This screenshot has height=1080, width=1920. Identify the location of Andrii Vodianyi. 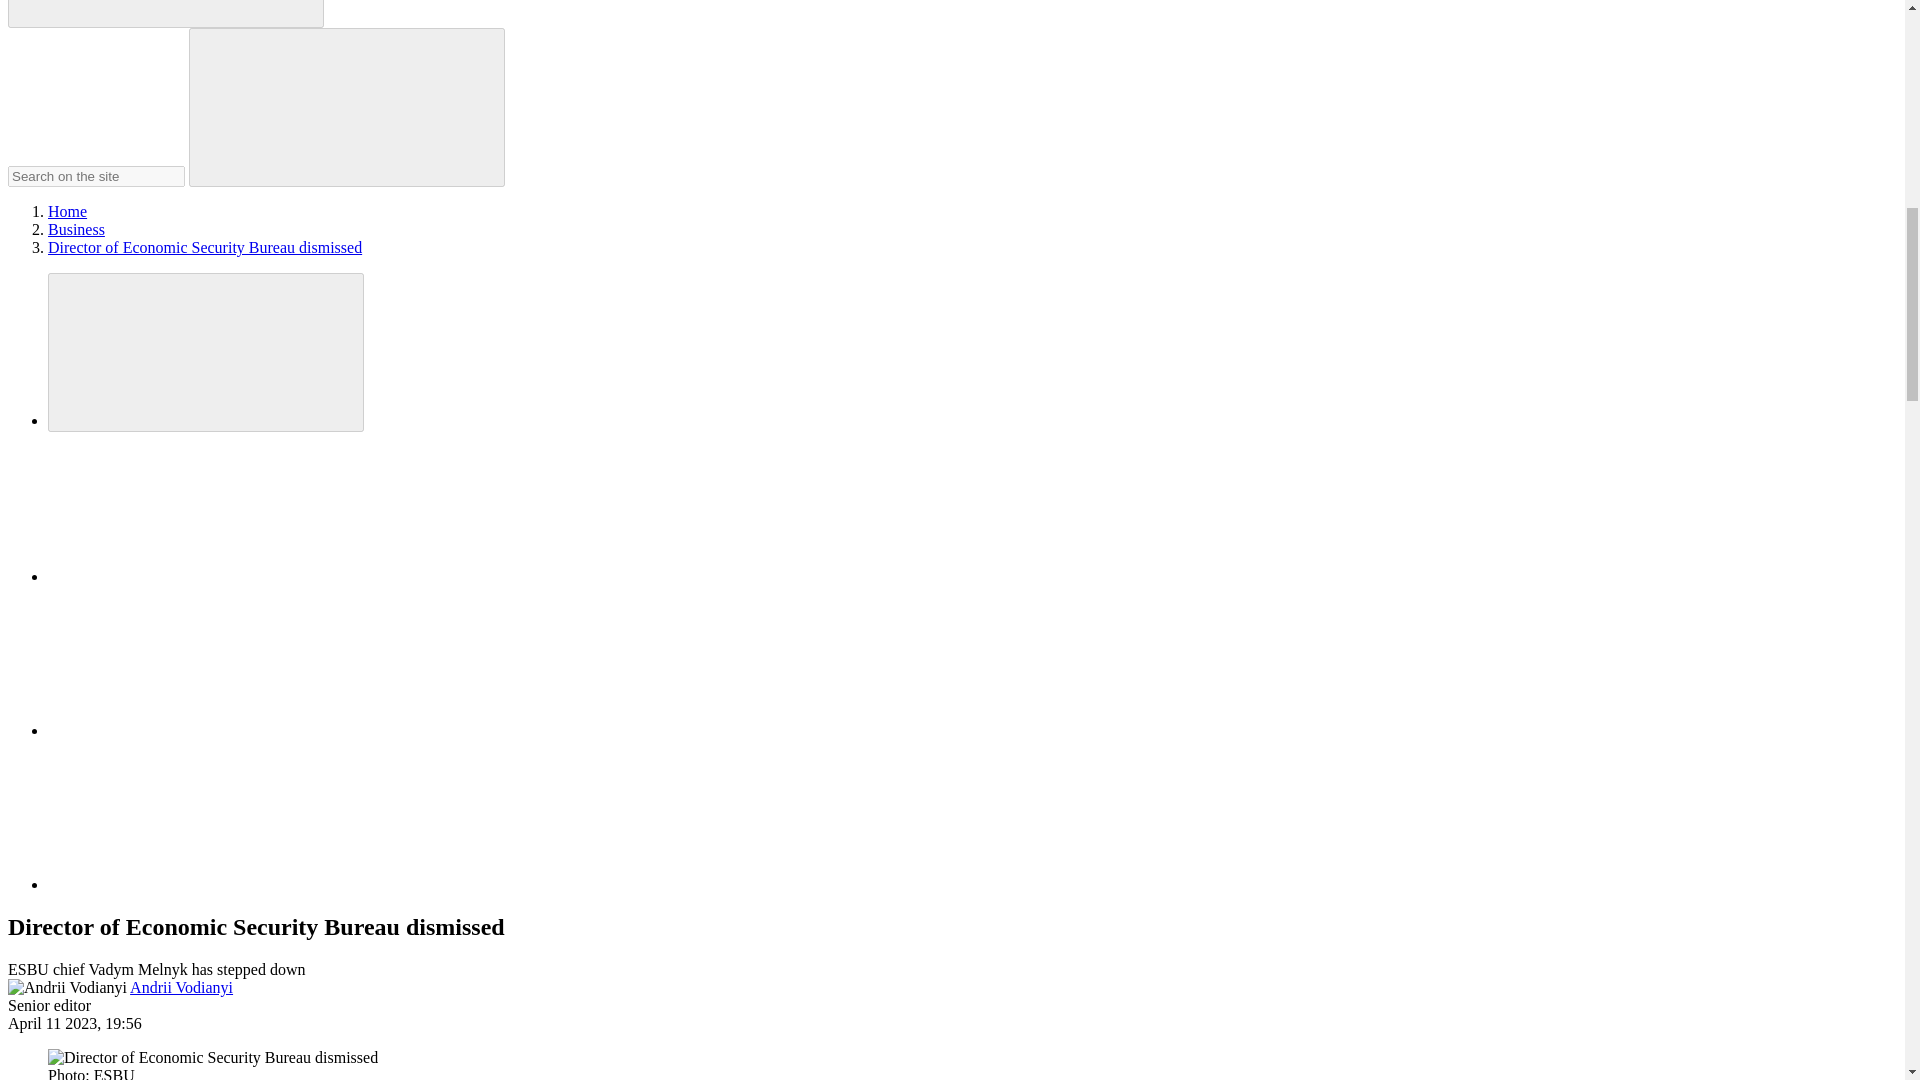
(66, 987).